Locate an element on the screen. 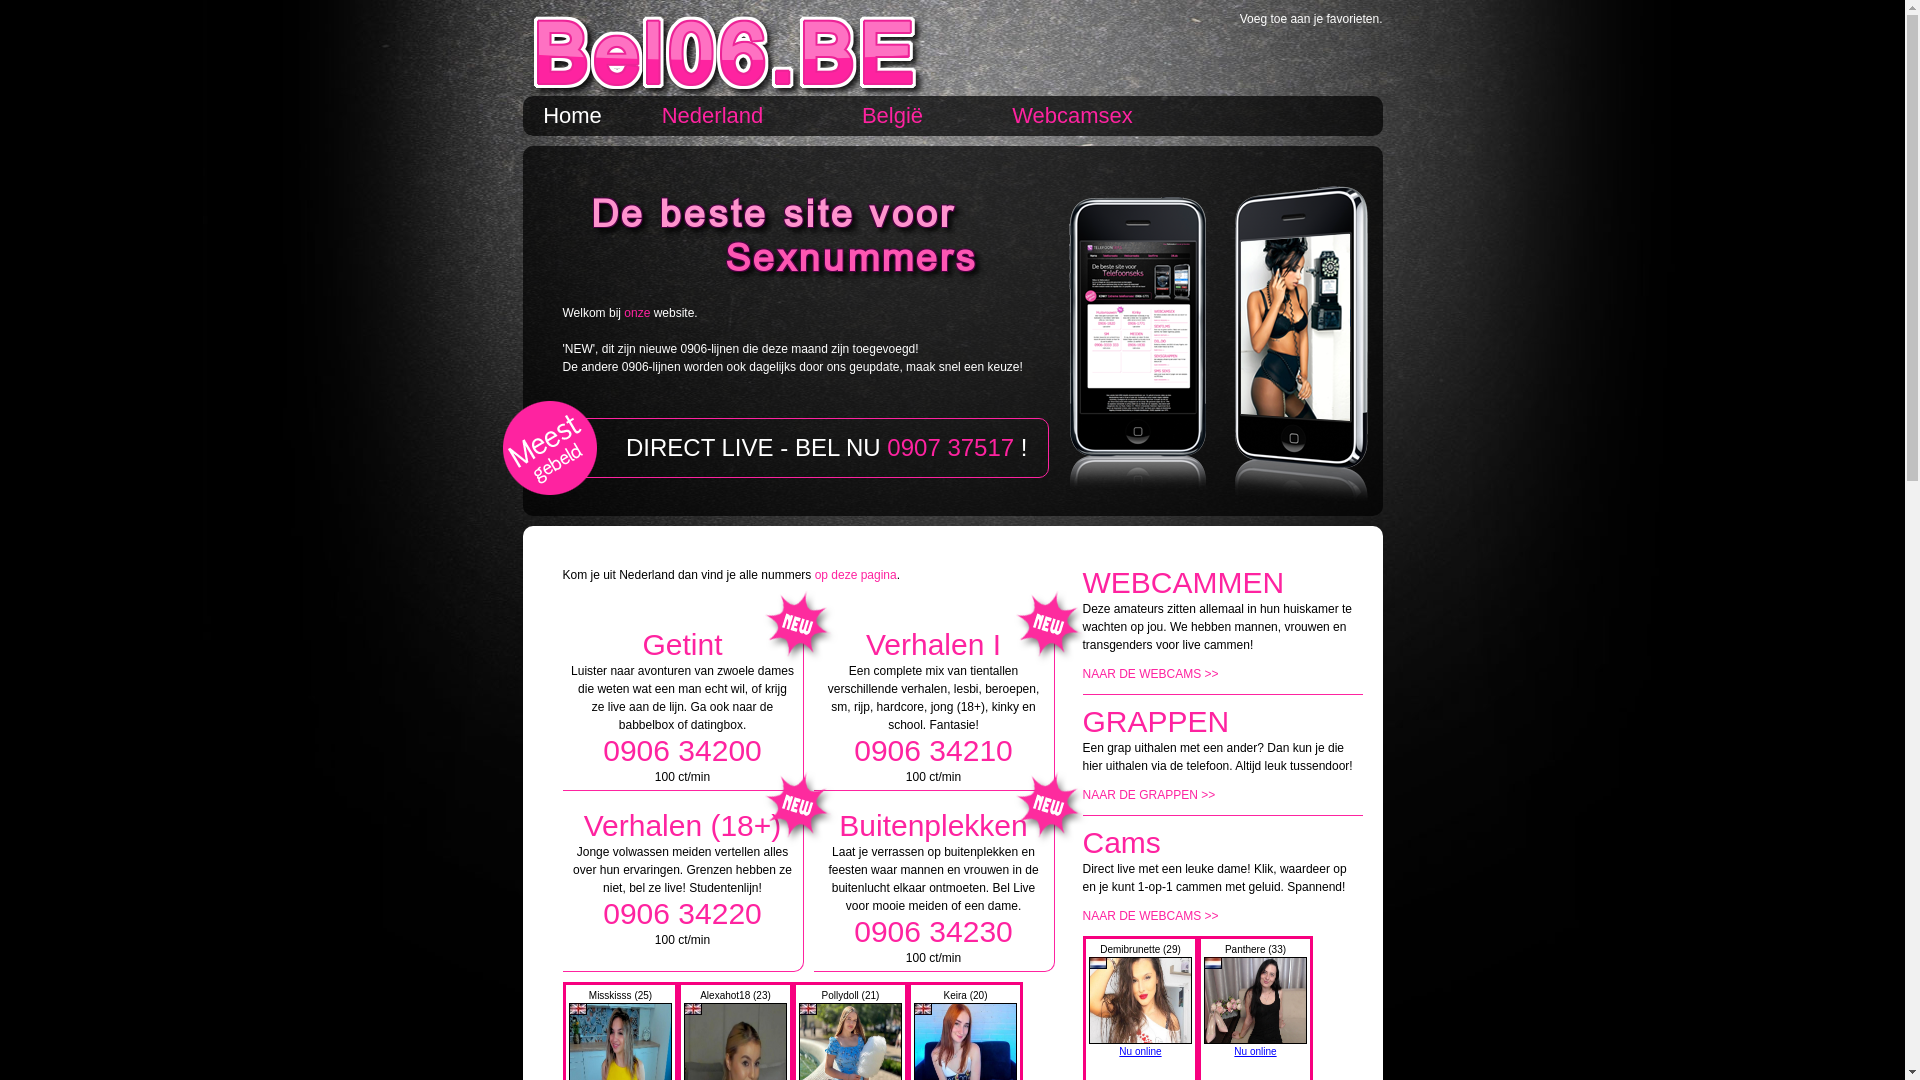 The height and width of the screenshot is (1080, 1920). Voeg toe aan je favorieten. is located at coordinates (1312, 19).